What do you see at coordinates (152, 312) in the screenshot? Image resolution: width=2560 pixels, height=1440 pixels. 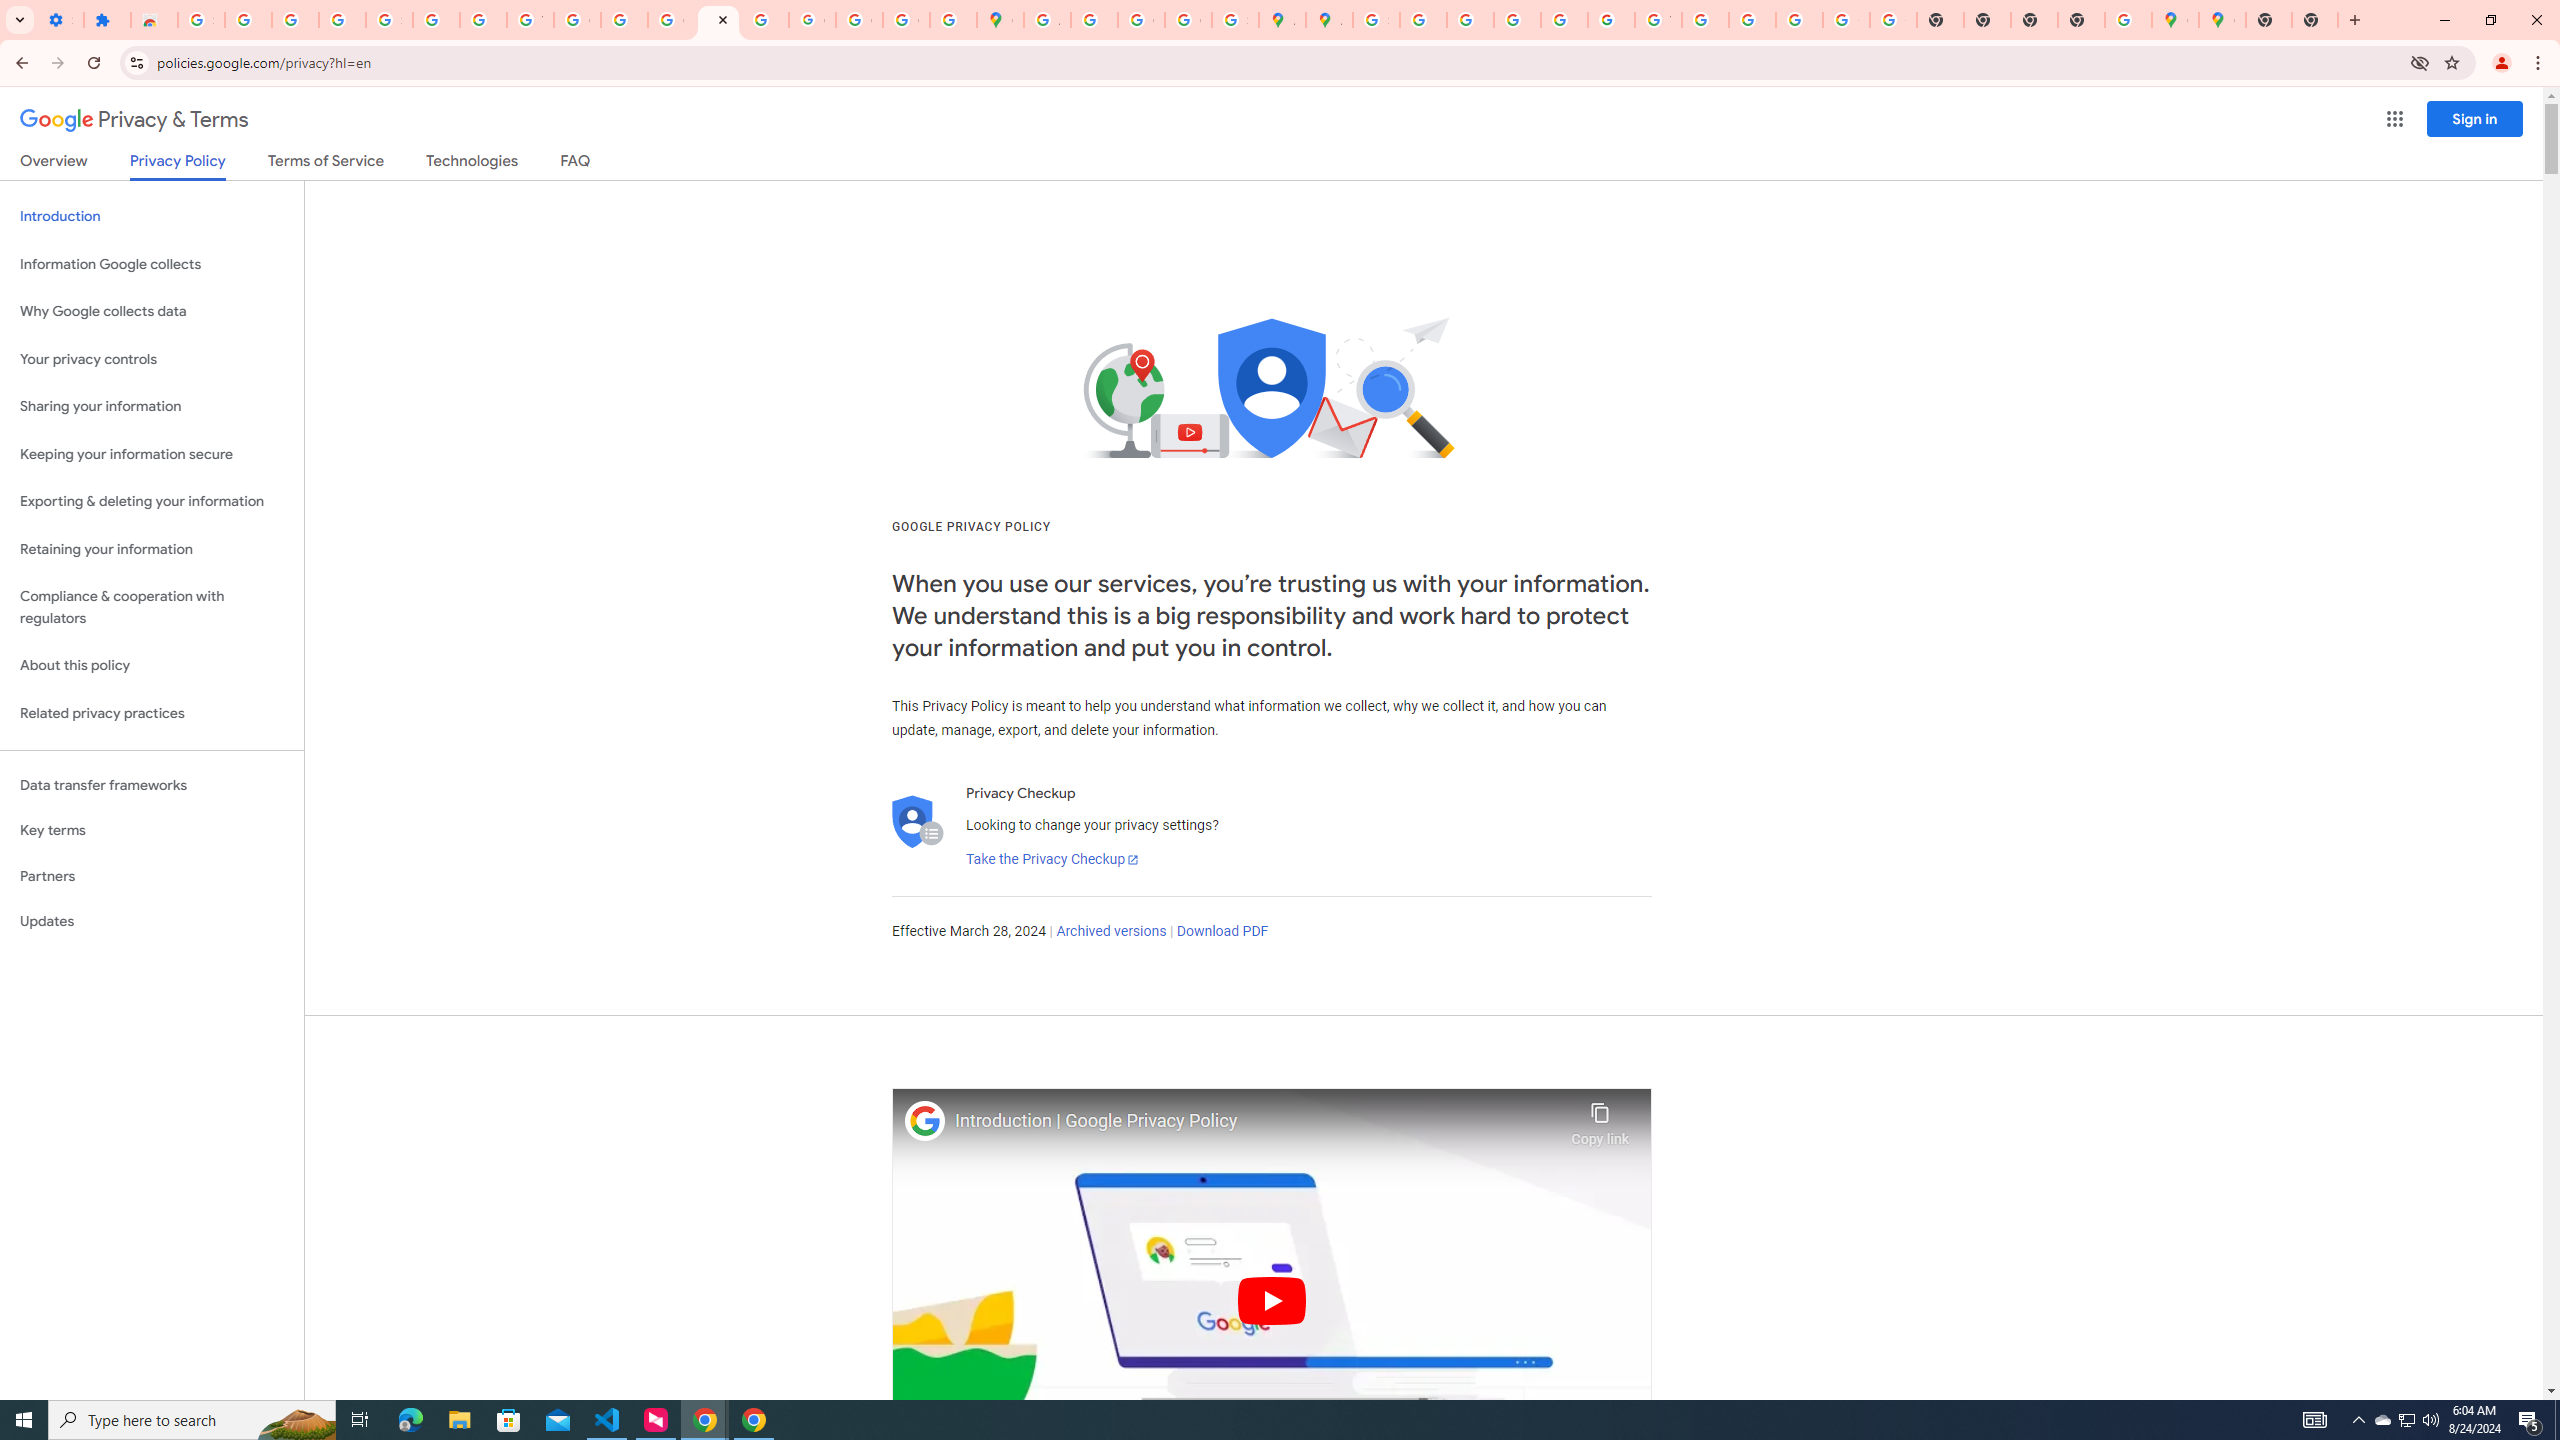 I see `Why Google collects data` at bounding box center [152, 312].